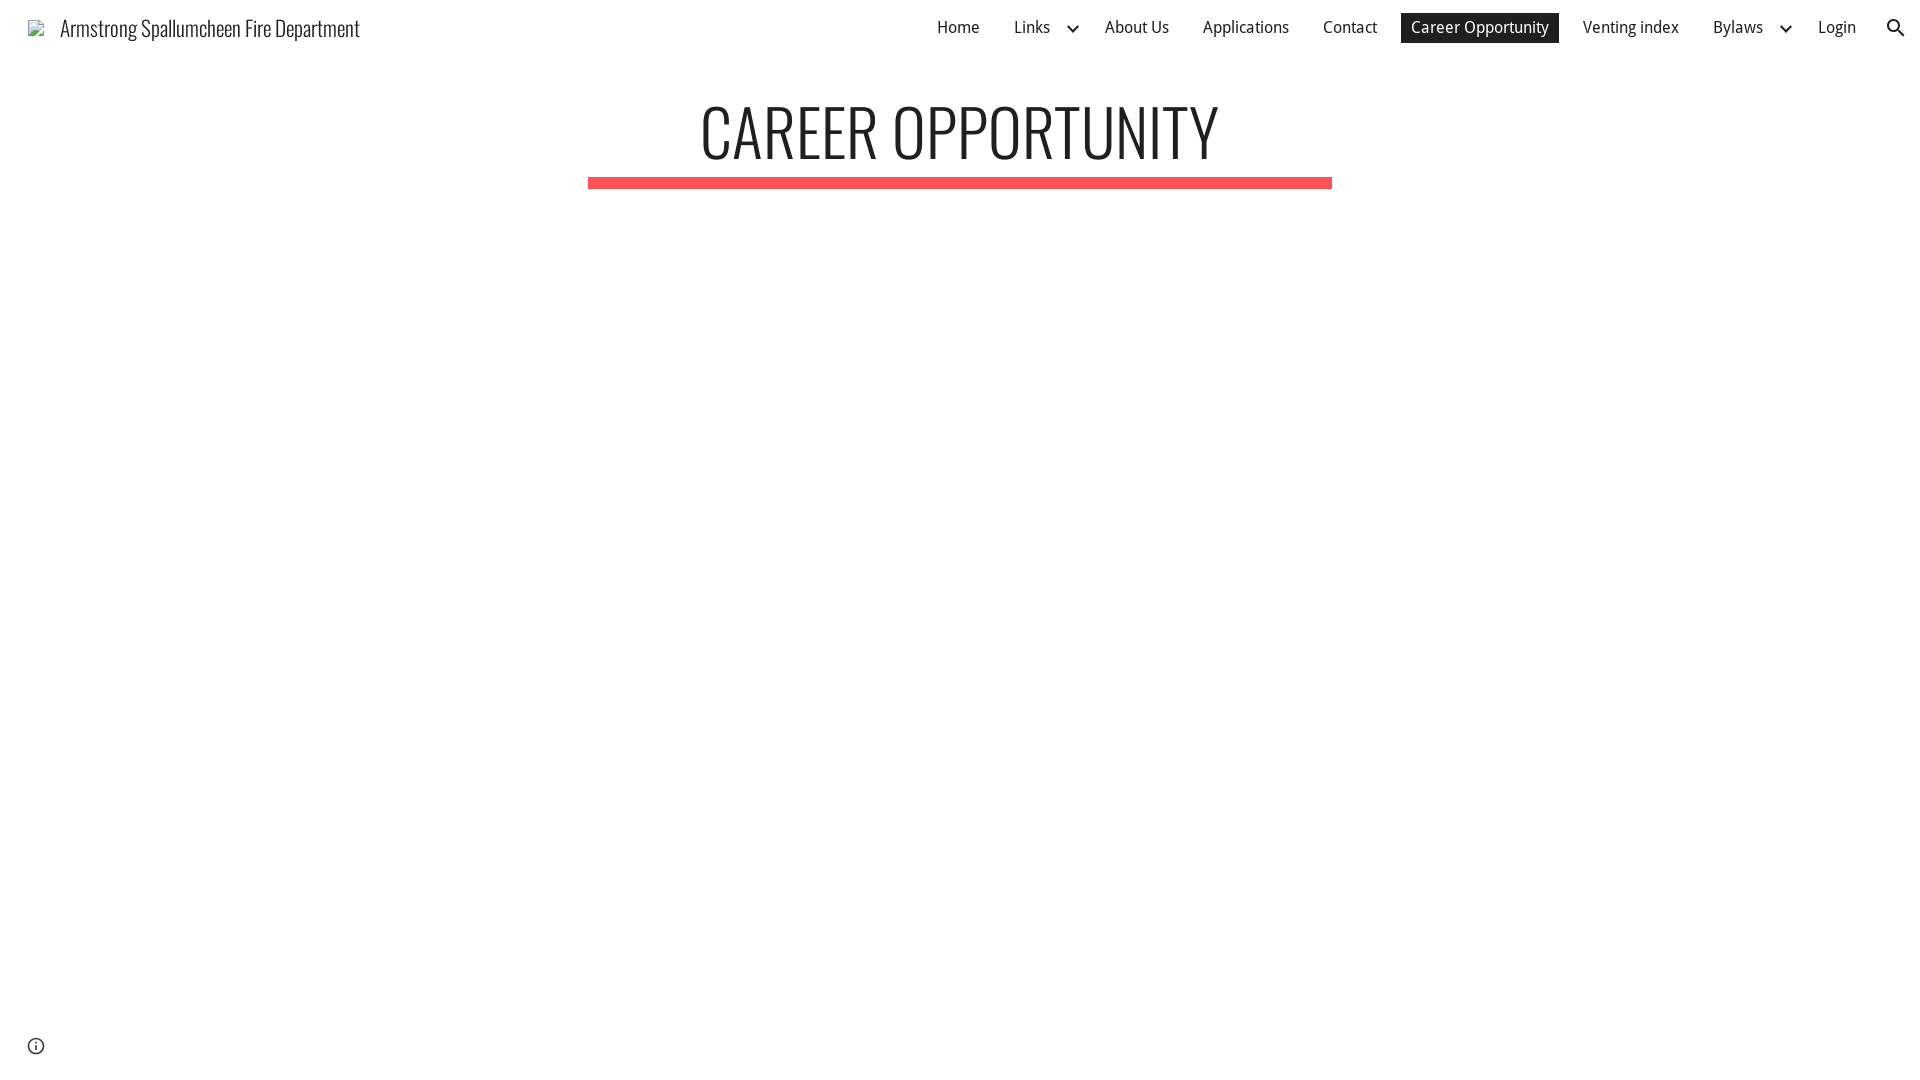  I want to click on Bylaws, so click(1738, 28).